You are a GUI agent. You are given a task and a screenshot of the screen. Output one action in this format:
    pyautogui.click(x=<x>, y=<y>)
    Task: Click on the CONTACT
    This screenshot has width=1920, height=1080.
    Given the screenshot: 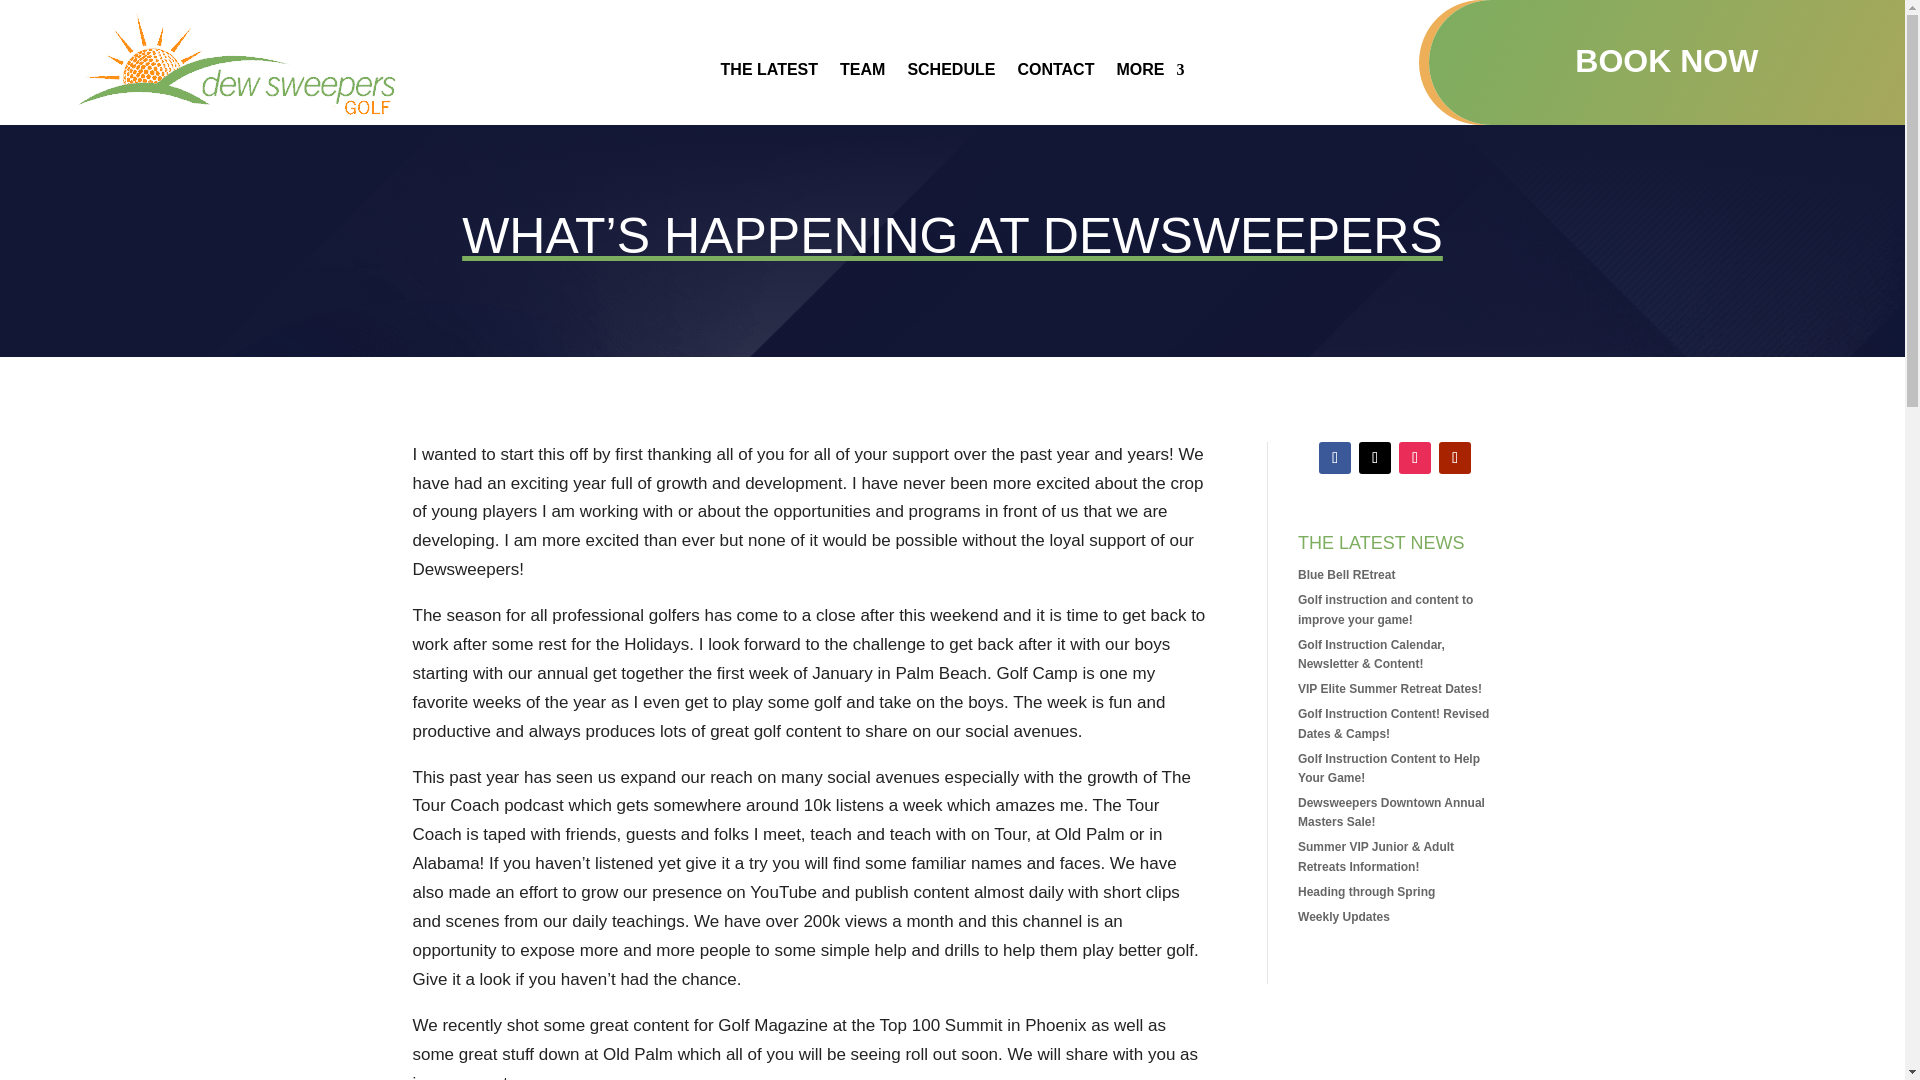 What is the action you would take?
    pyautogui.click(x=1056, y=74)
    